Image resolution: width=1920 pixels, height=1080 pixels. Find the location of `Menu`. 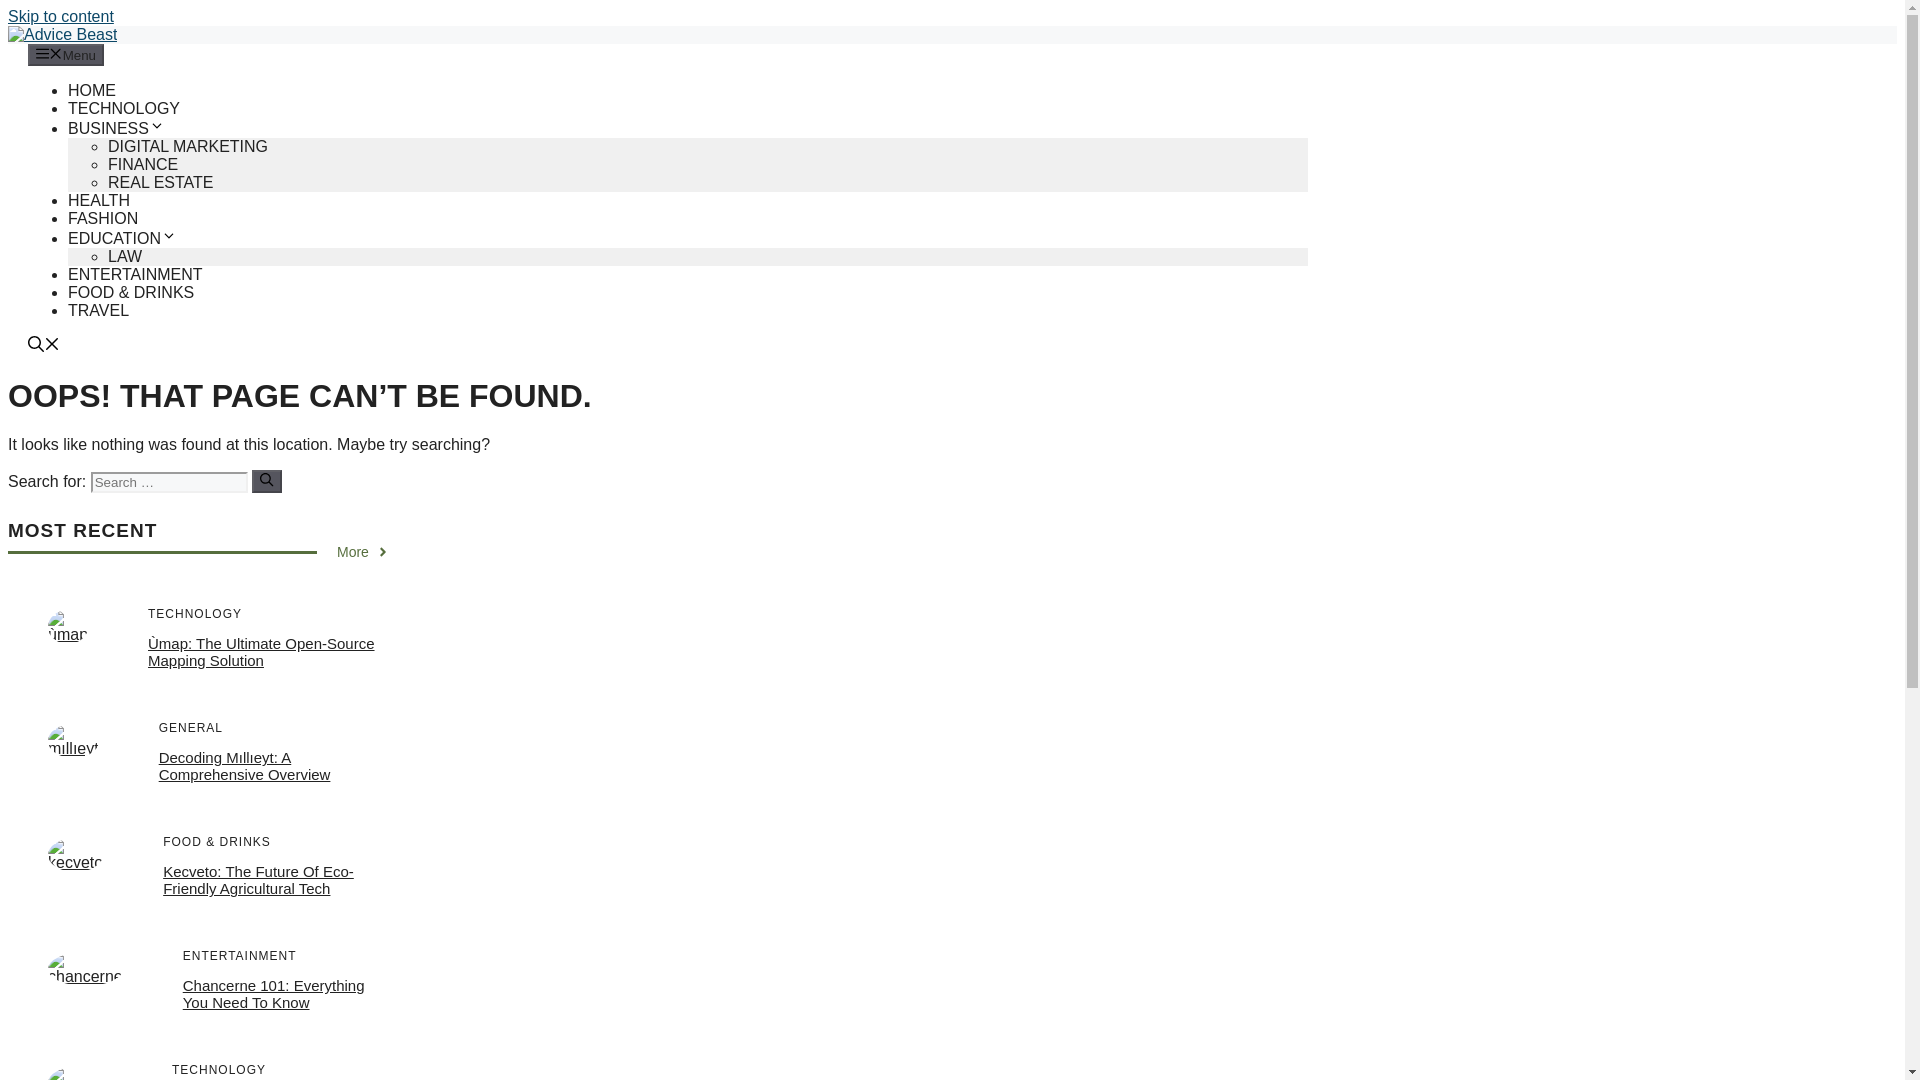

Menu is located at coordinates (66, 54).